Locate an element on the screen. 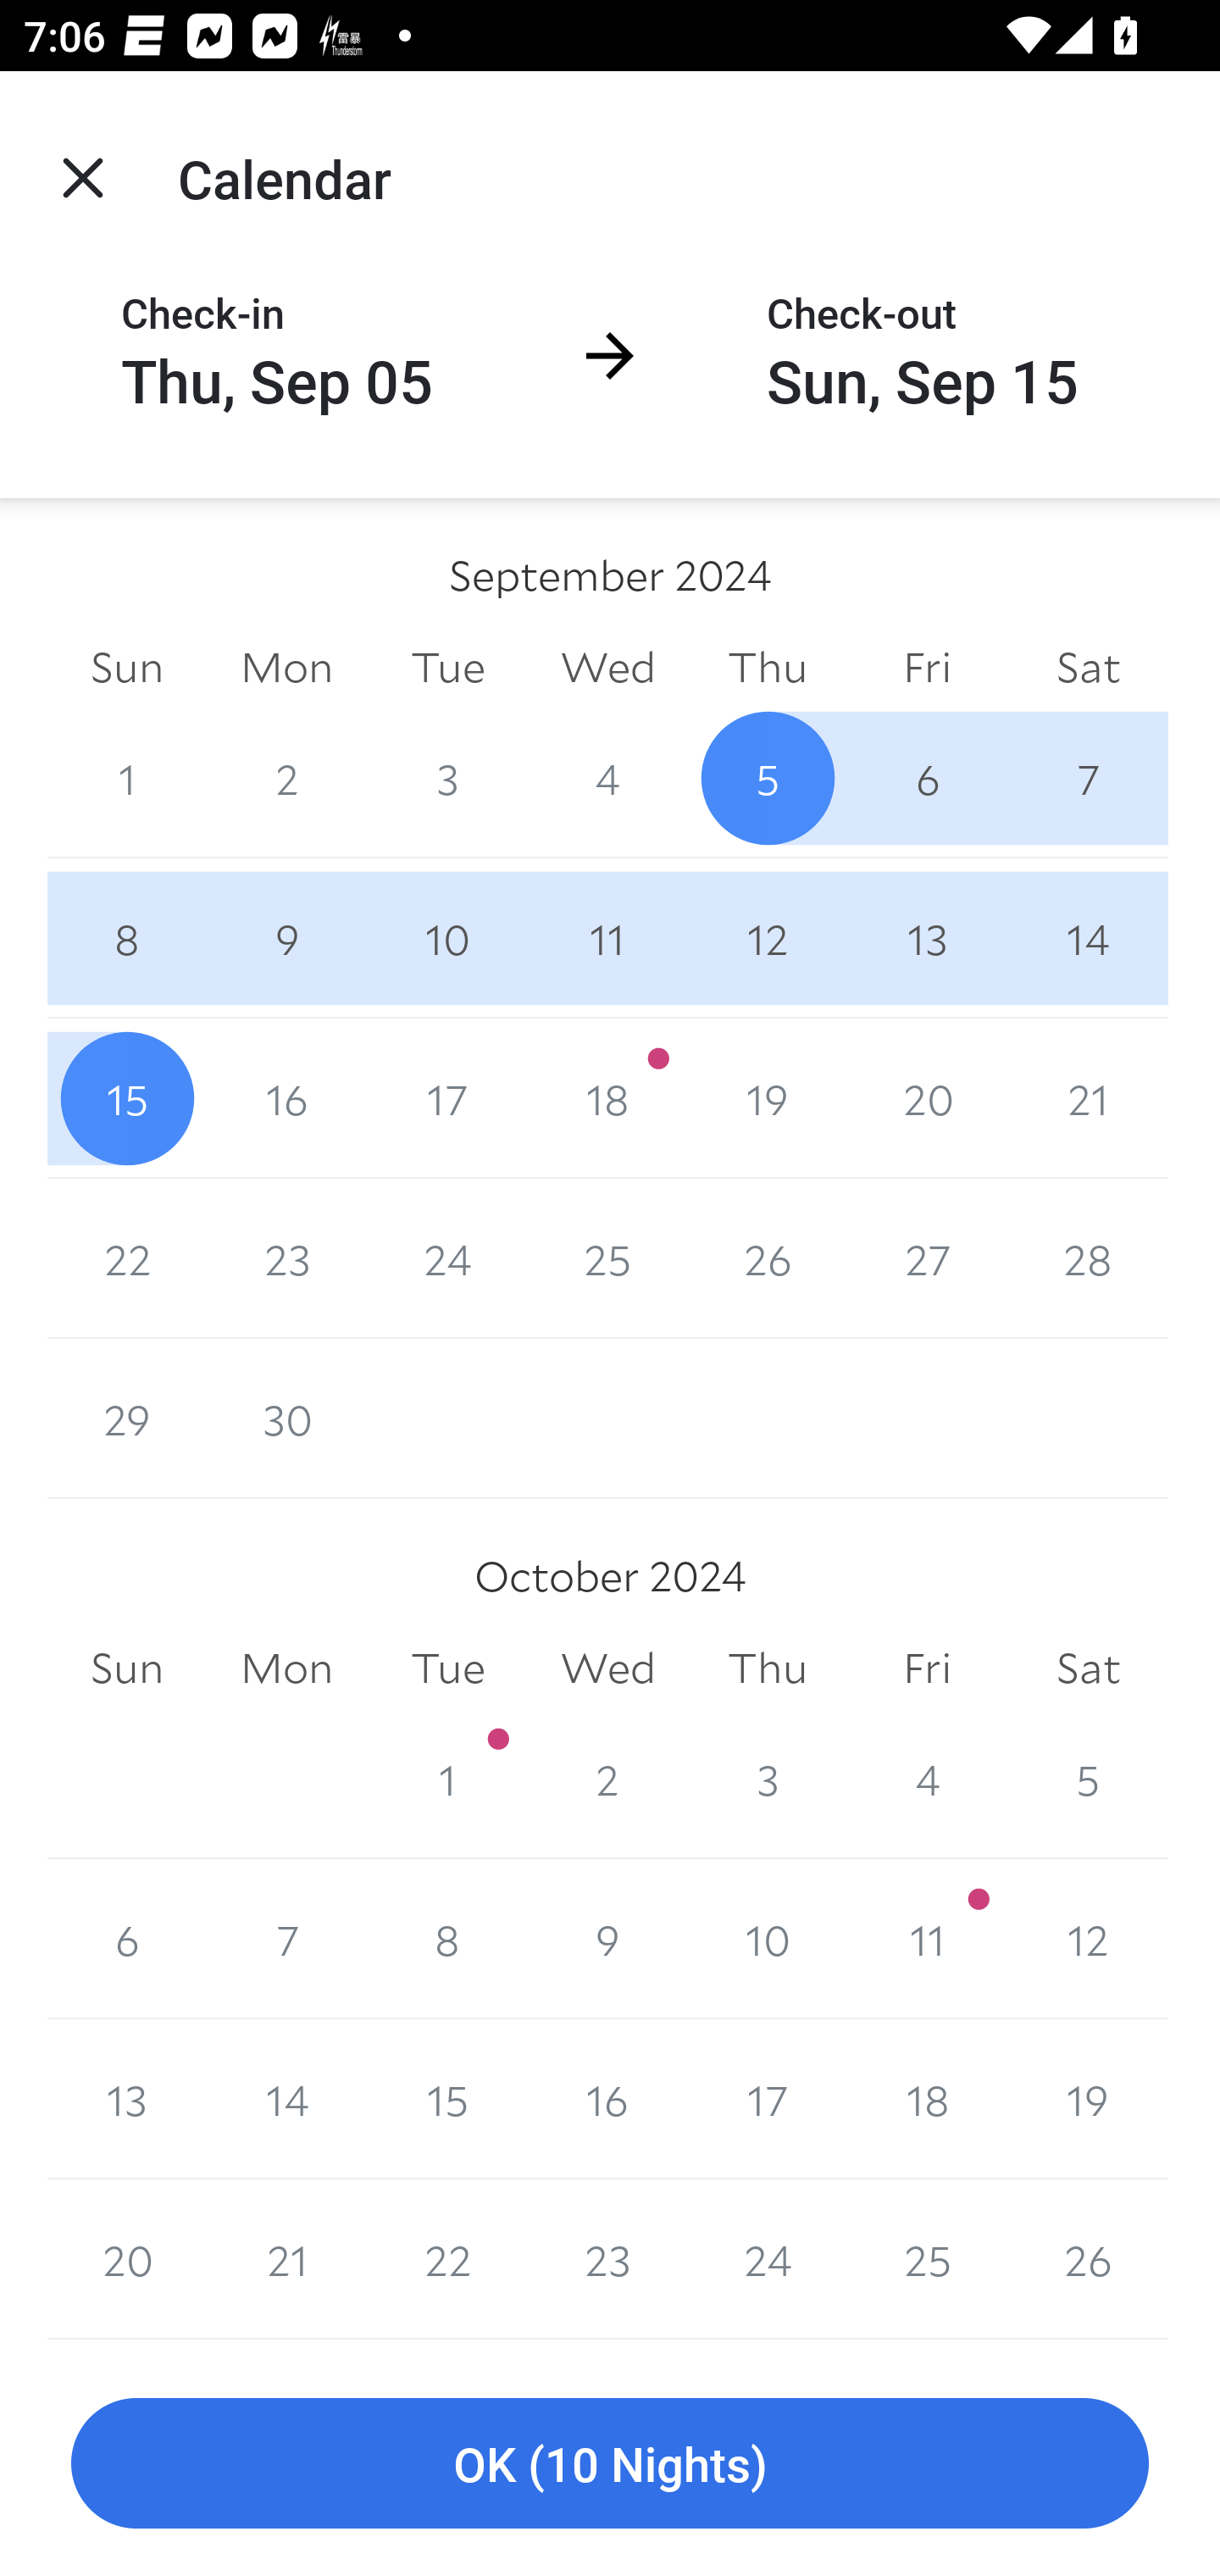 This screenshot has width=1220, height=2576. 22 22 September 2024 is located at coordinates (127, 1259).